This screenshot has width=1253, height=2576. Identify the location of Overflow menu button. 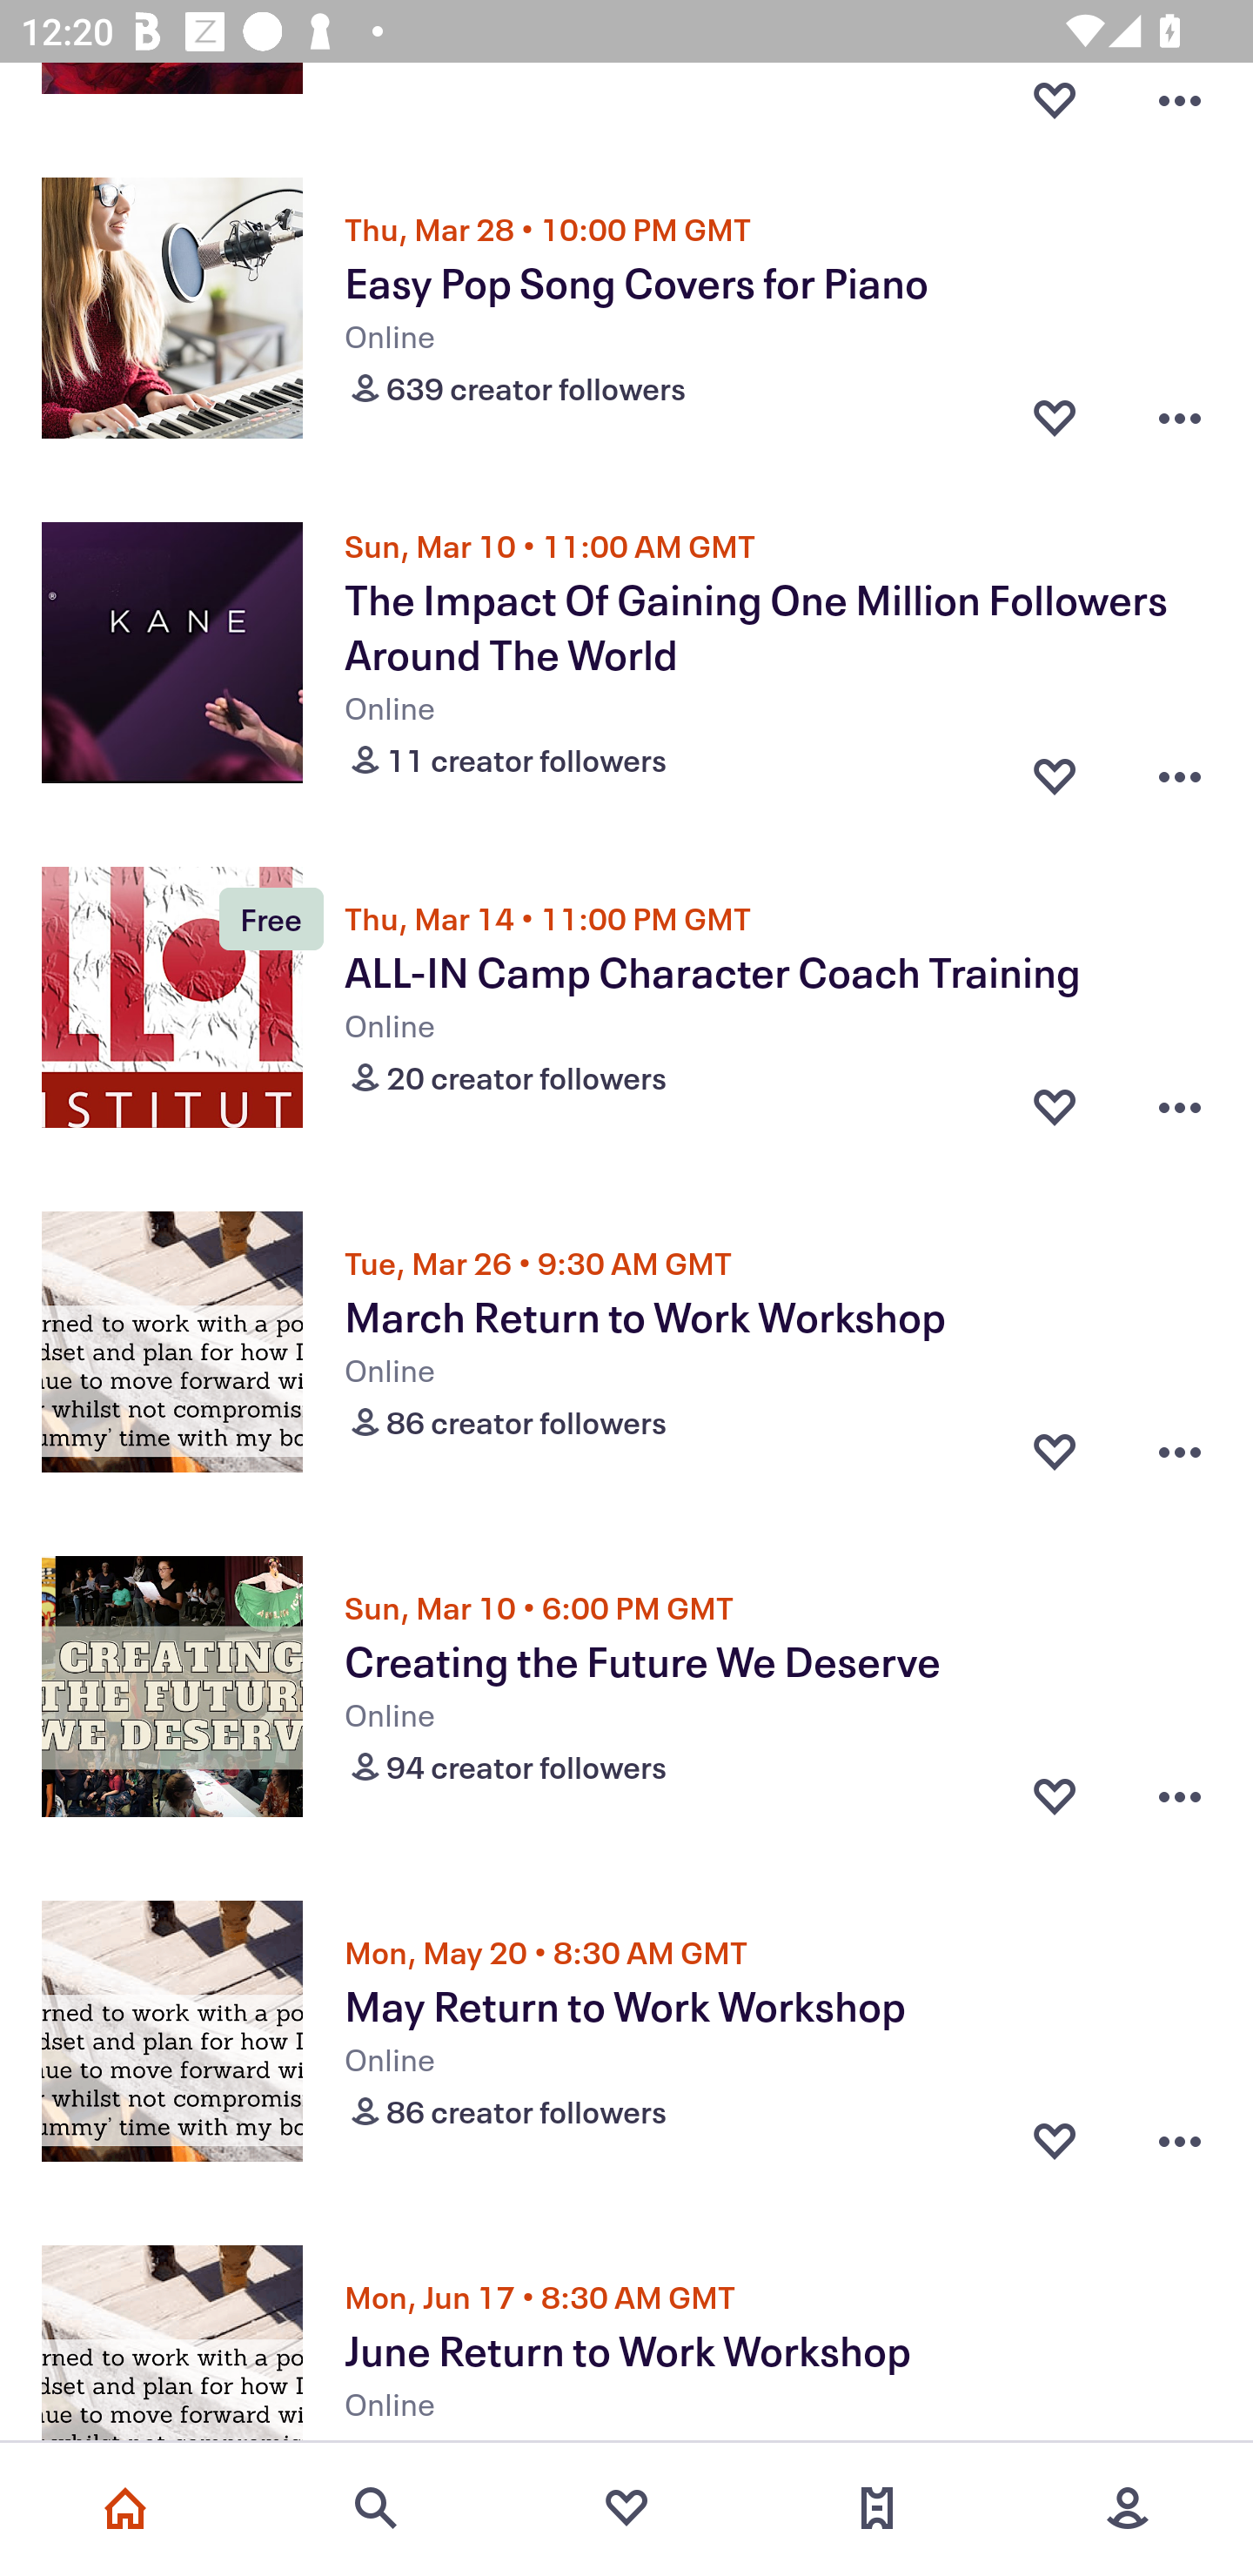
(1180, 99).